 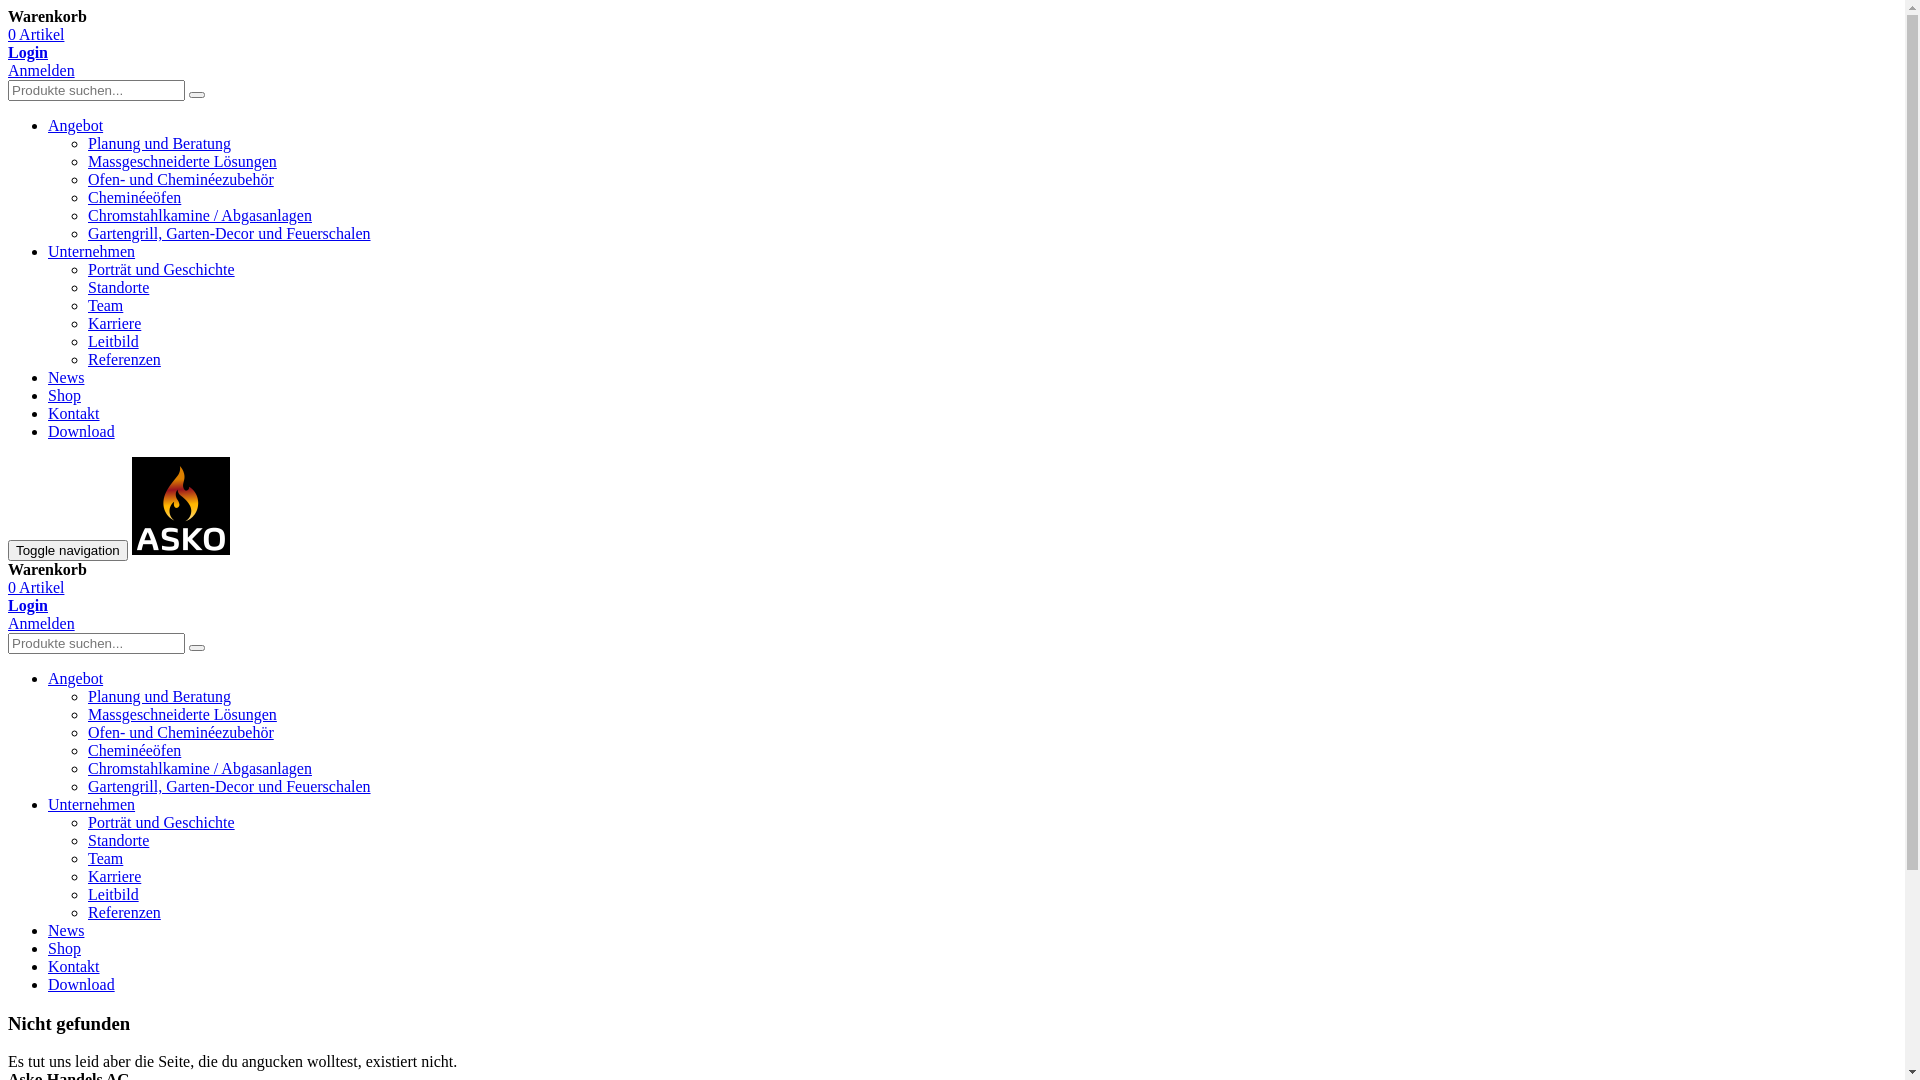 What do you see at coordinates (36, 588) in the screenshot?
I see `0 Artikel` at bounding box center [36, 588].